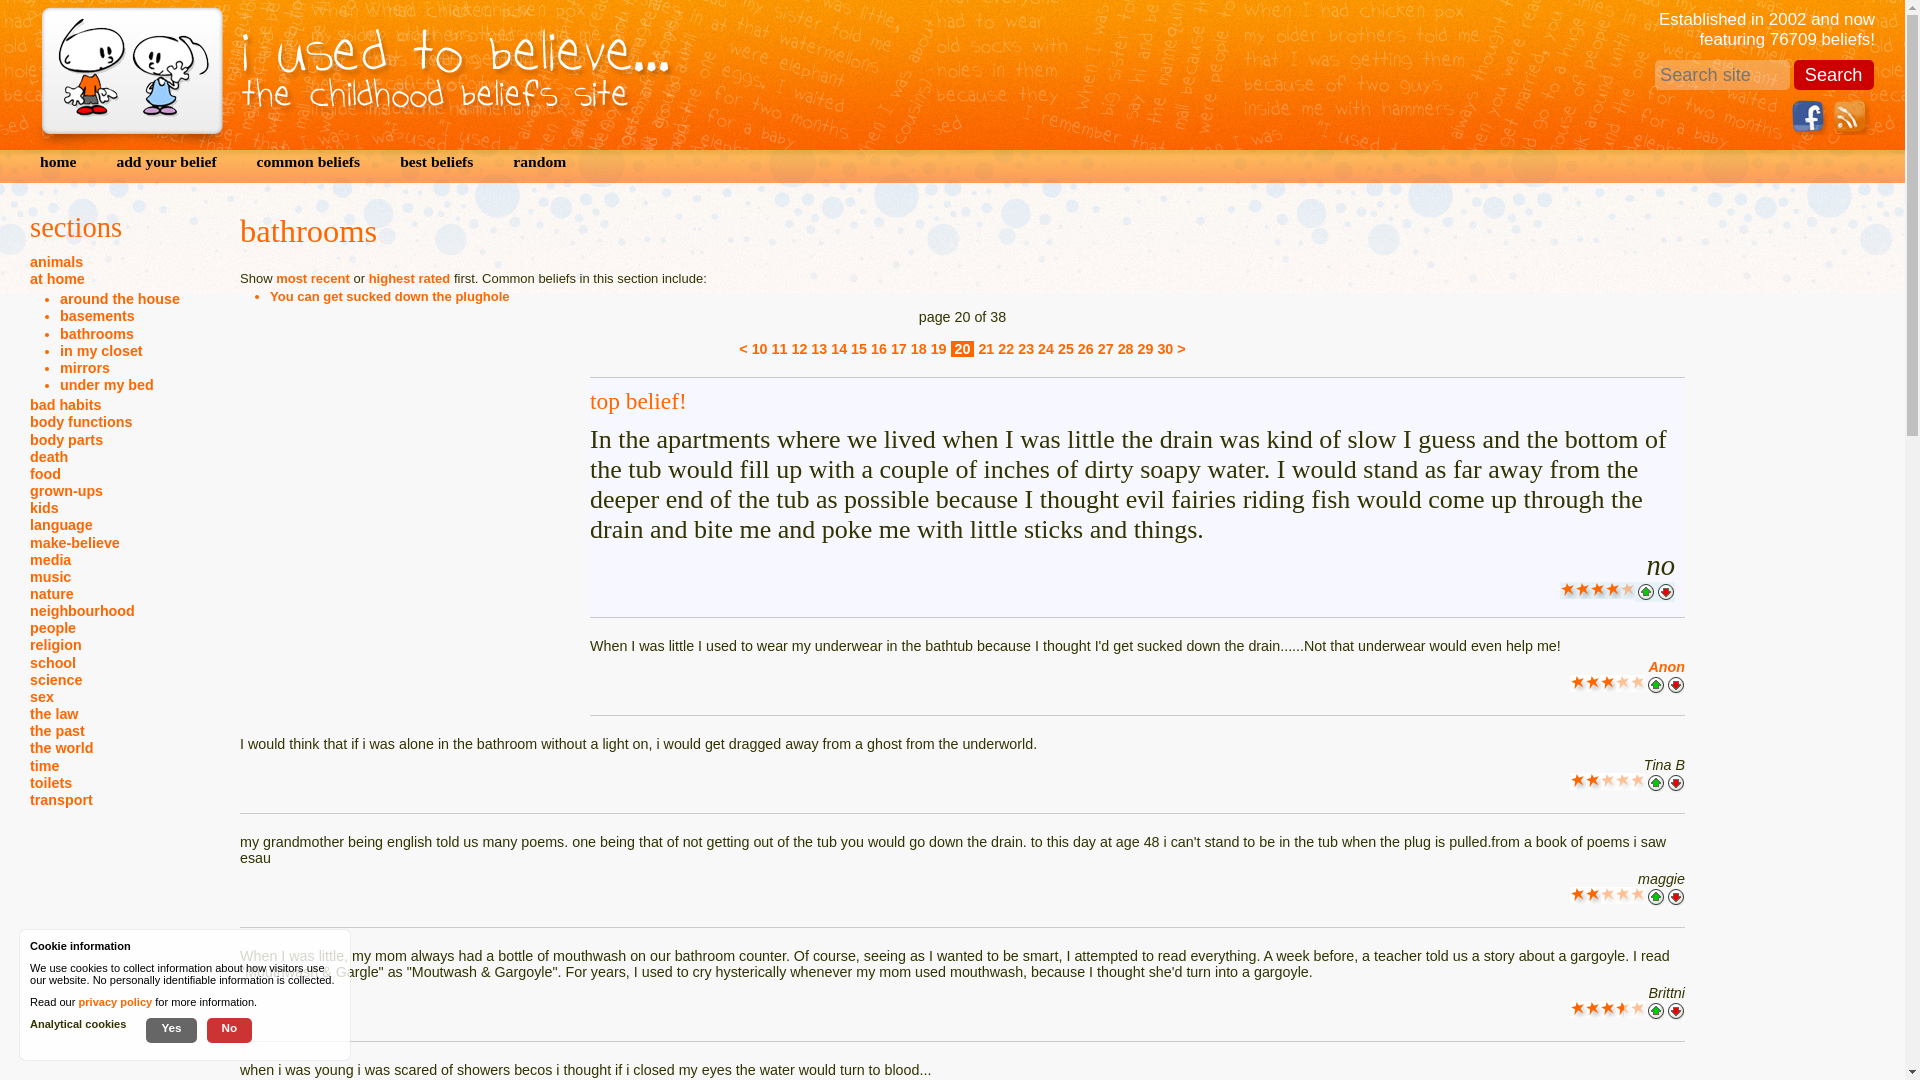 The height and width of the screenshot is (1080, 1920). What do you see at coordinates (818, 349) in the screenshot?
I see `go to page 13 ` at bounding box center [818, 349].